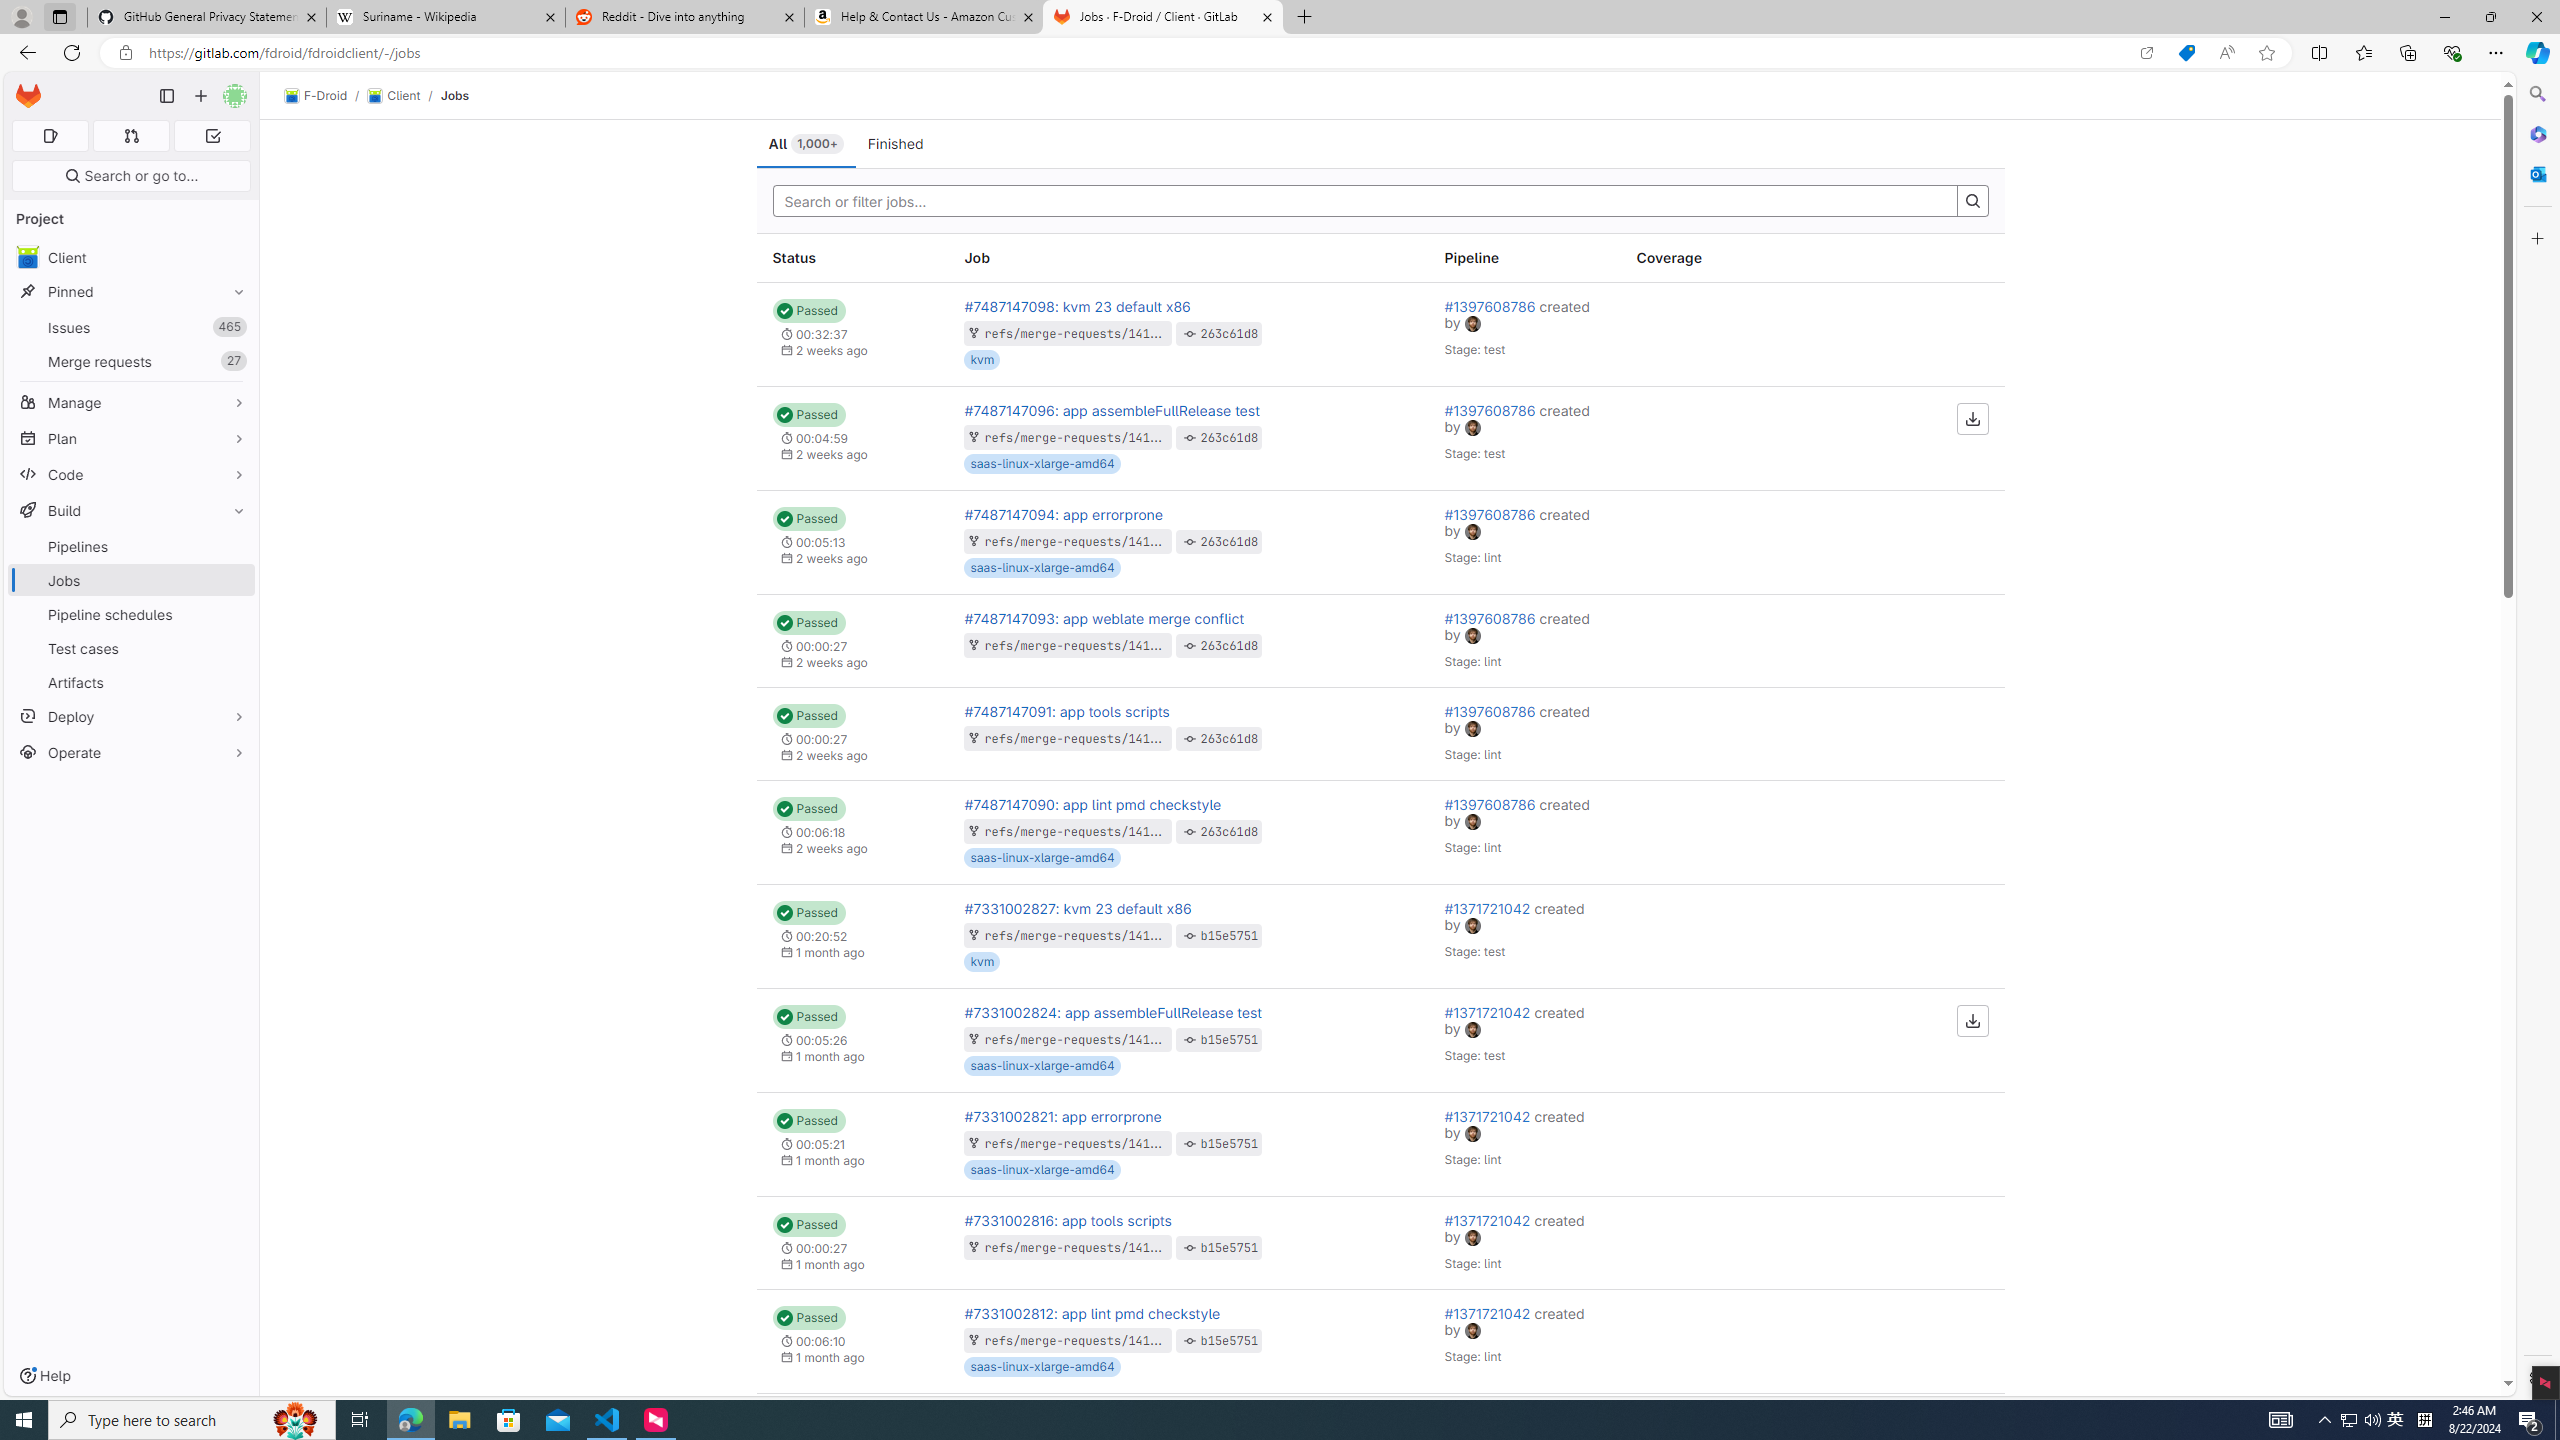 This screenshot has width=2560, height=1440. I want to click on Unpin Merge requests, so click(234, 361).